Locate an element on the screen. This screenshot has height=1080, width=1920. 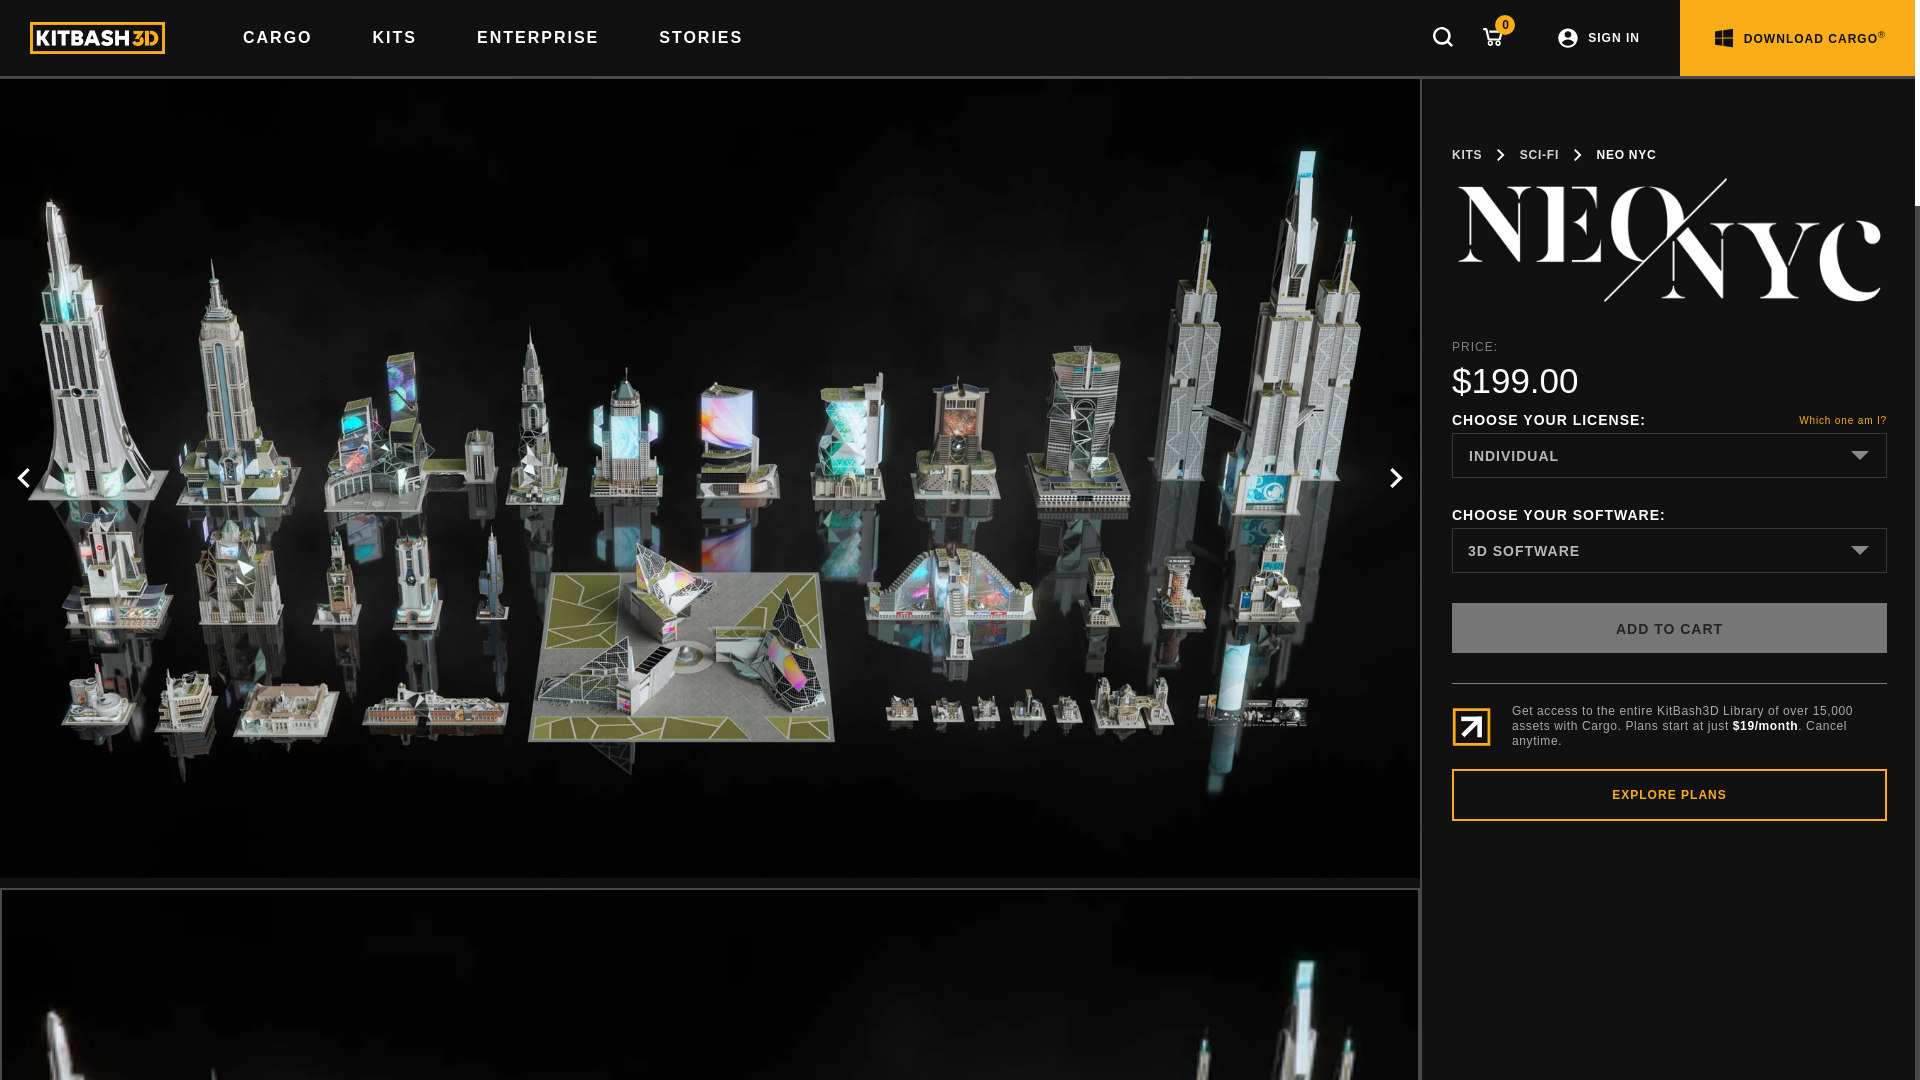
Stories is located at coordinates (701, 38).